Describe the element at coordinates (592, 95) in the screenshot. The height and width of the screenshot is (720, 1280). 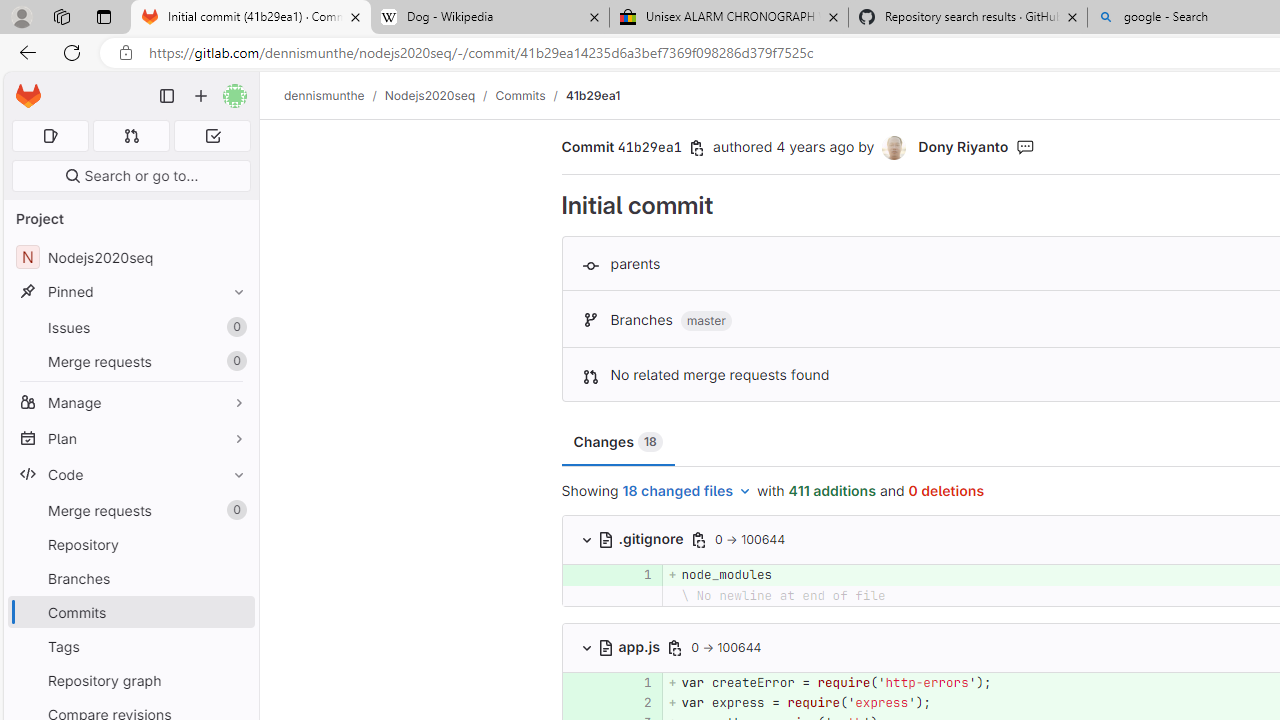
I see `41b29ea1` at that location.